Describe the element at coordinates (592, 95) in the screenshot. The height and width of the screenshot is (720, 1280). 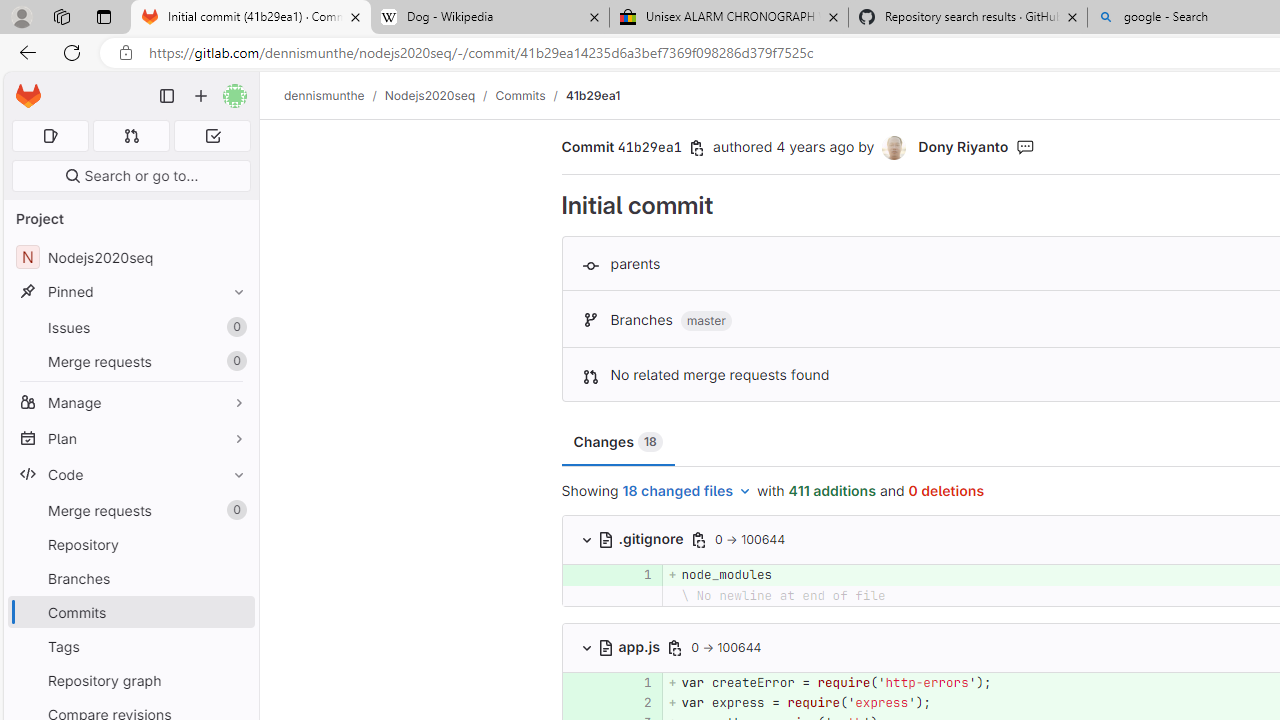
I see `41b29ea1` at that location.